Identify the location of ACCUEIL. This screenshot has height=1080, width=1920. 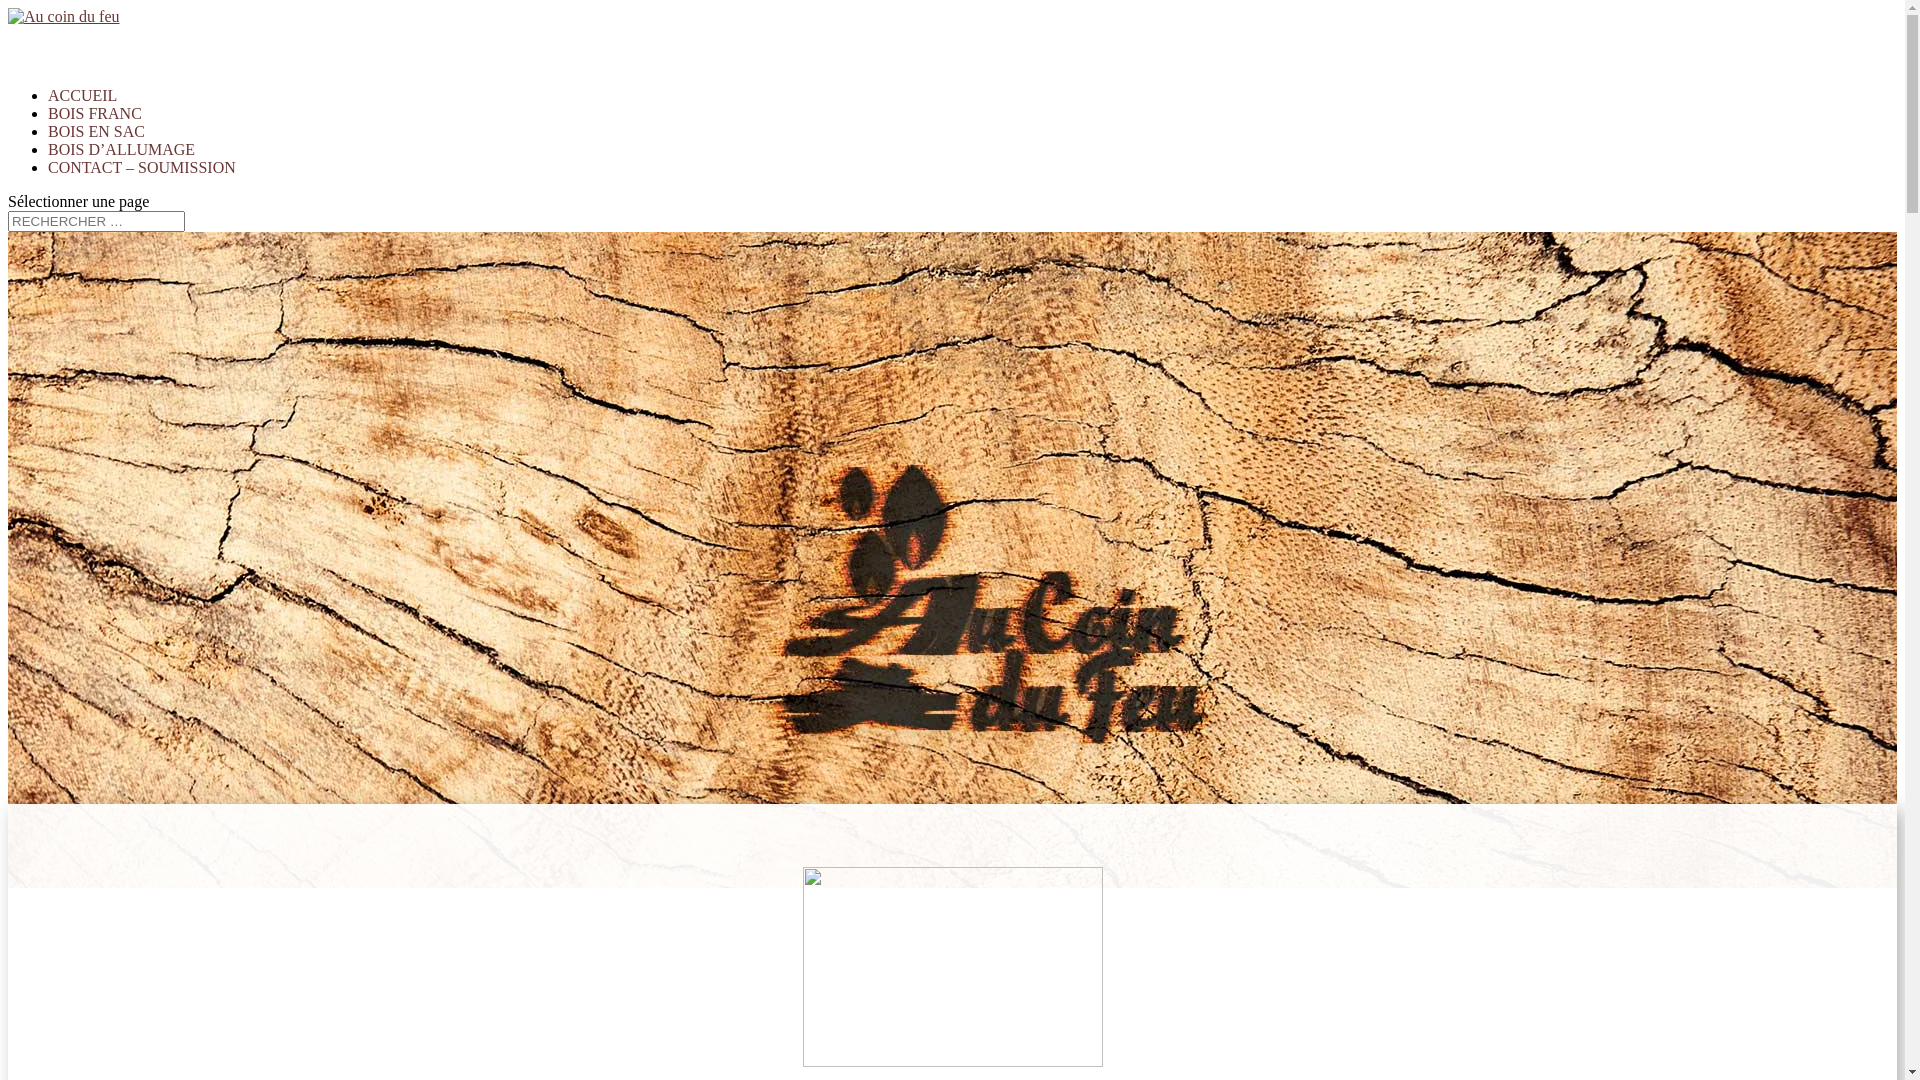
(82, 118).